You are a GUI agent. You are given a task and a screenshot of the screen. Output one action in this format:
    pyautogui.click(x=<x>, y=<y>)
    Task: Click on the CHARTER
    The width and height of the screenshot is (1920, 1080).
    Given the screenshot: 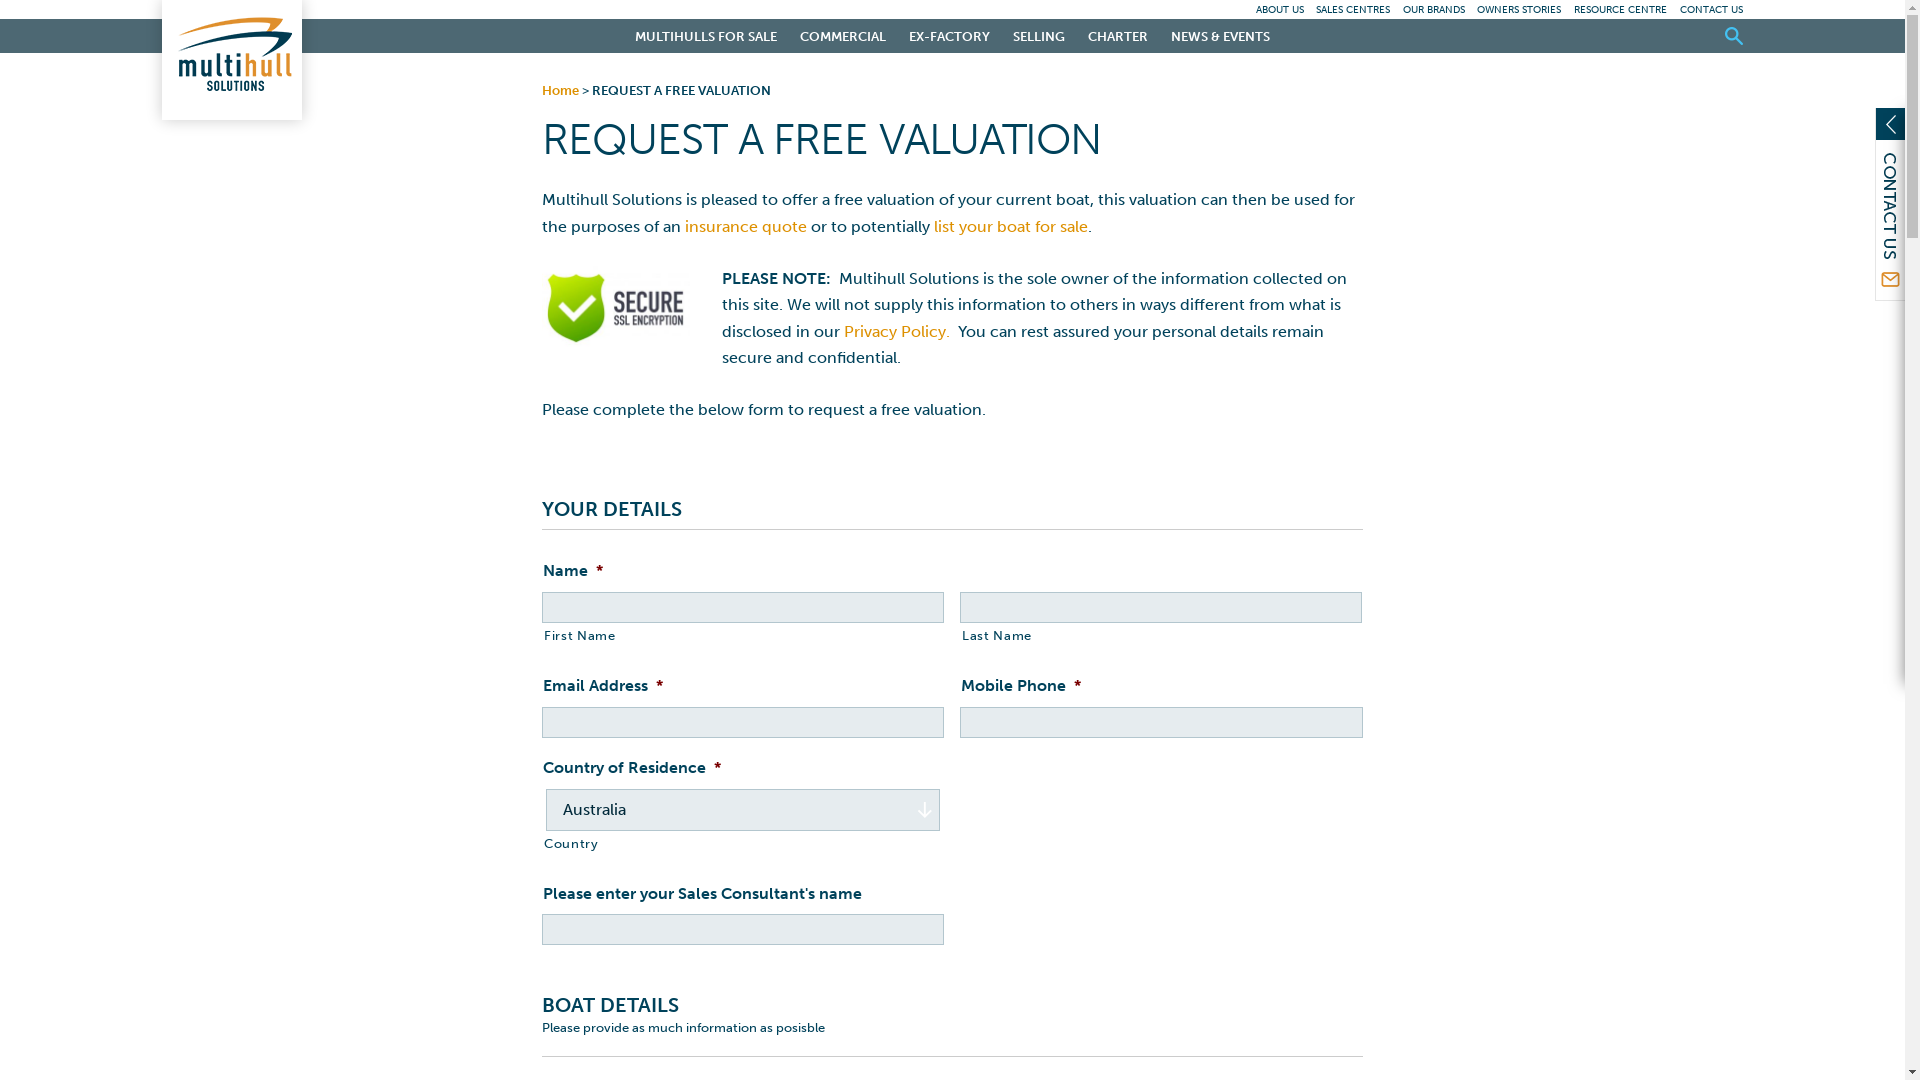 What is the action you would take?
    pyautogui.click(x=1118, y=36)
    